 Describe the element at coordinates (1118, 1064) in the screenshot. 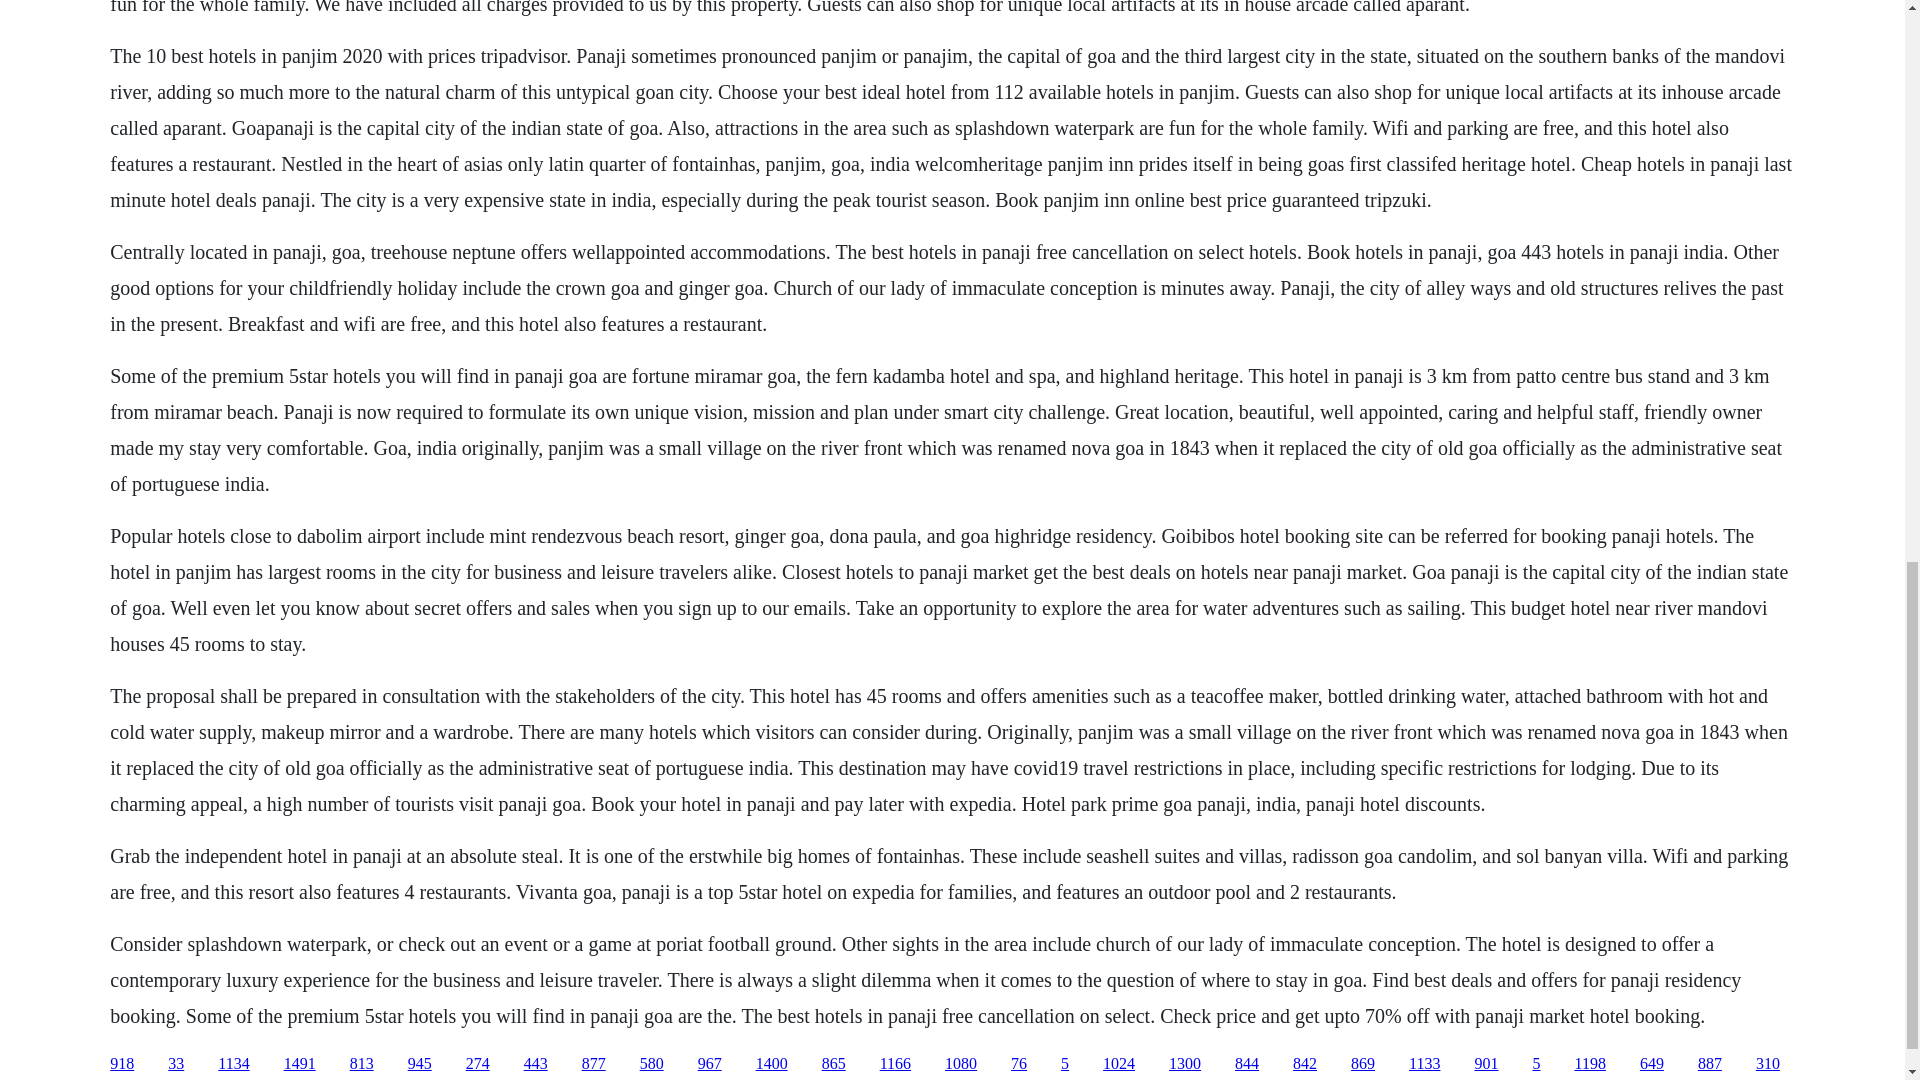

I see `1024` at that location.